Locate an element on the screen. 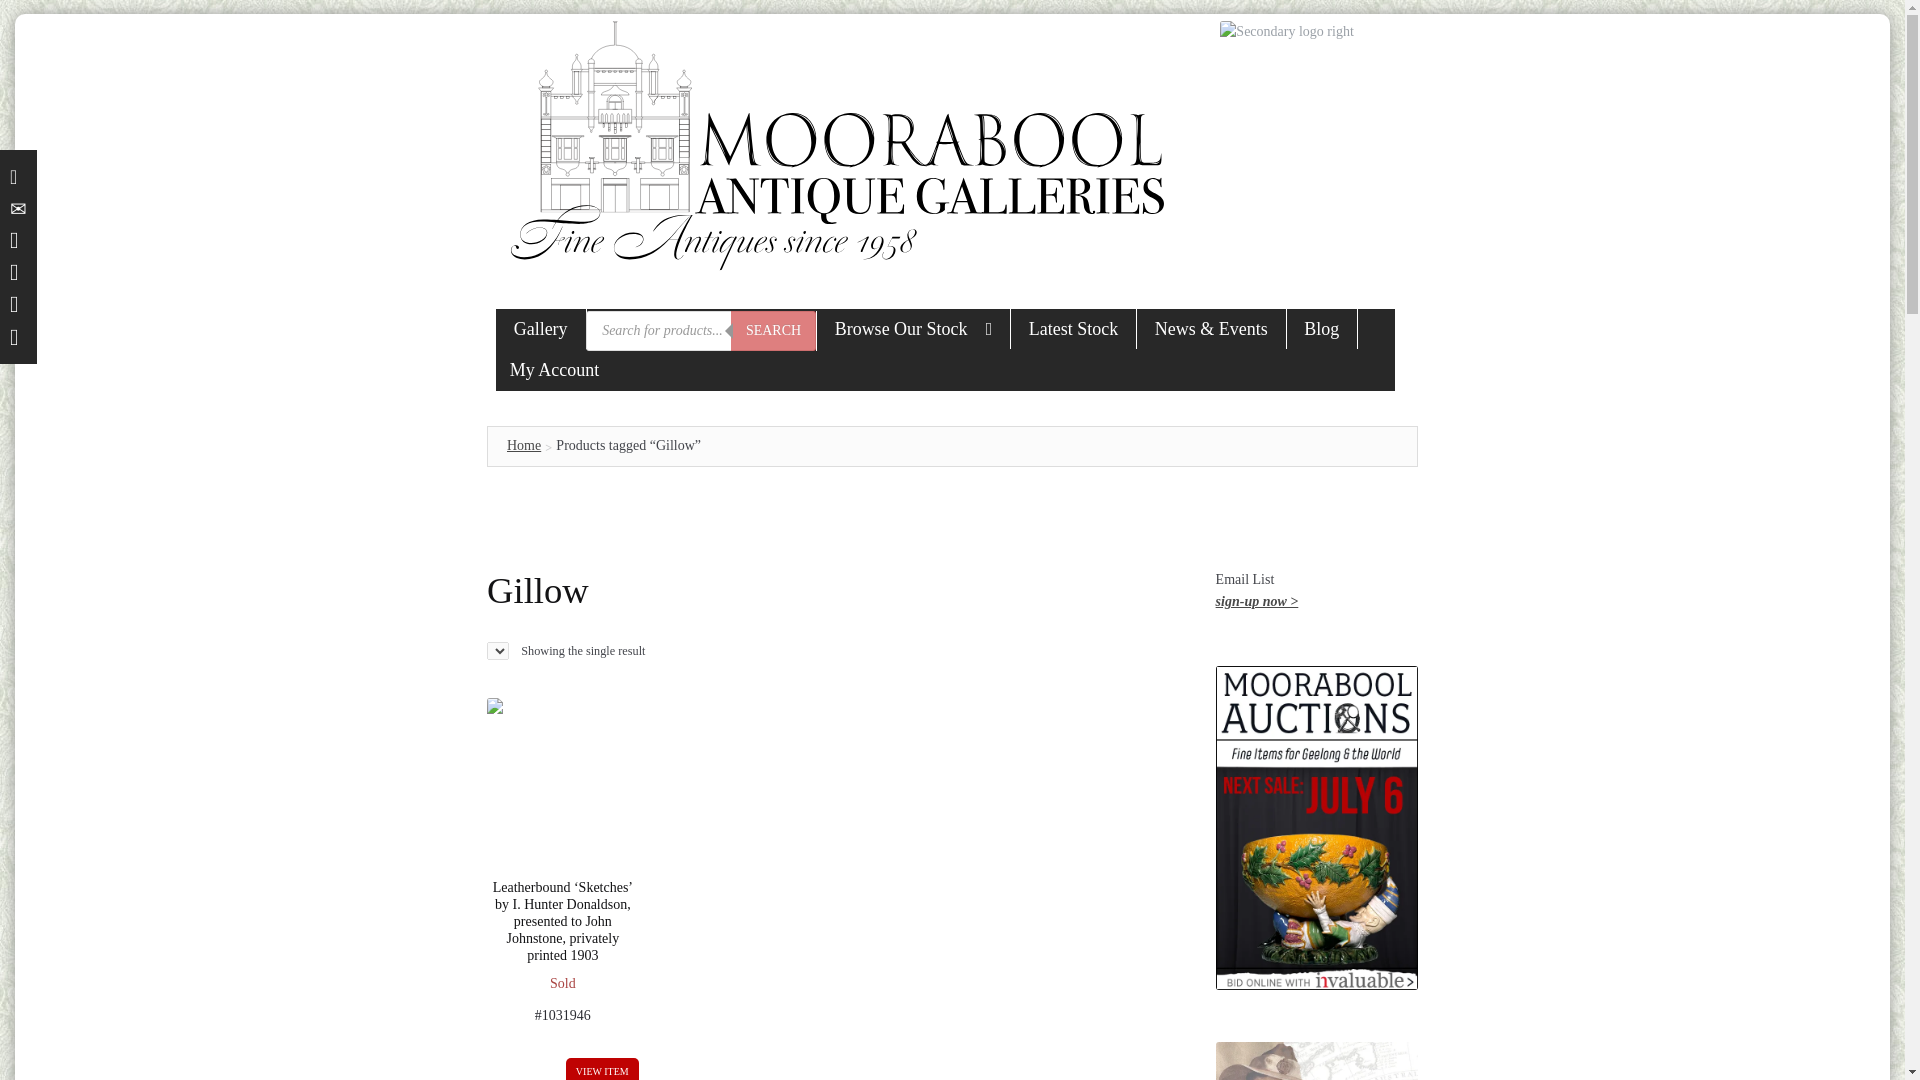  Gallery is located at coordinates (540, 328).